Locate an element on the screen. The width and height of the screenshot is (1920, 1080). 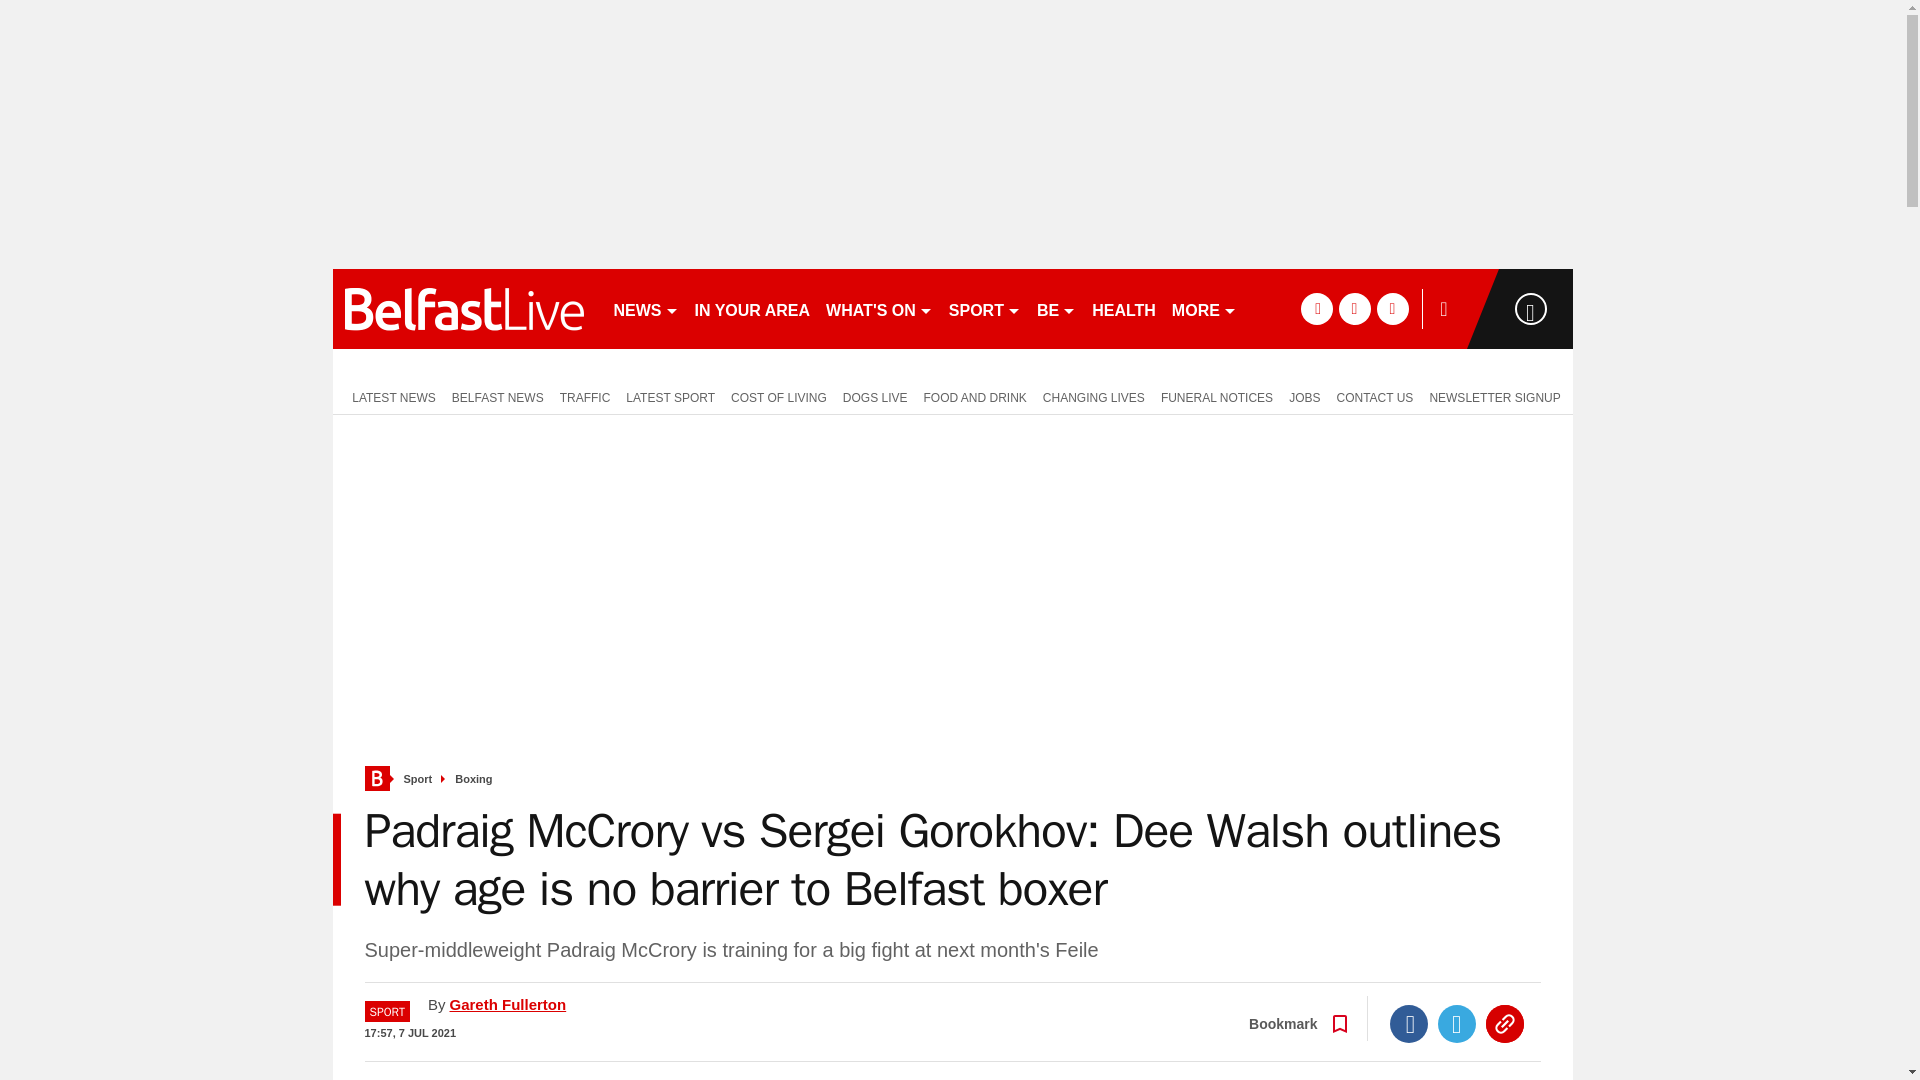
twitter is located at coordinates (1354, 308).